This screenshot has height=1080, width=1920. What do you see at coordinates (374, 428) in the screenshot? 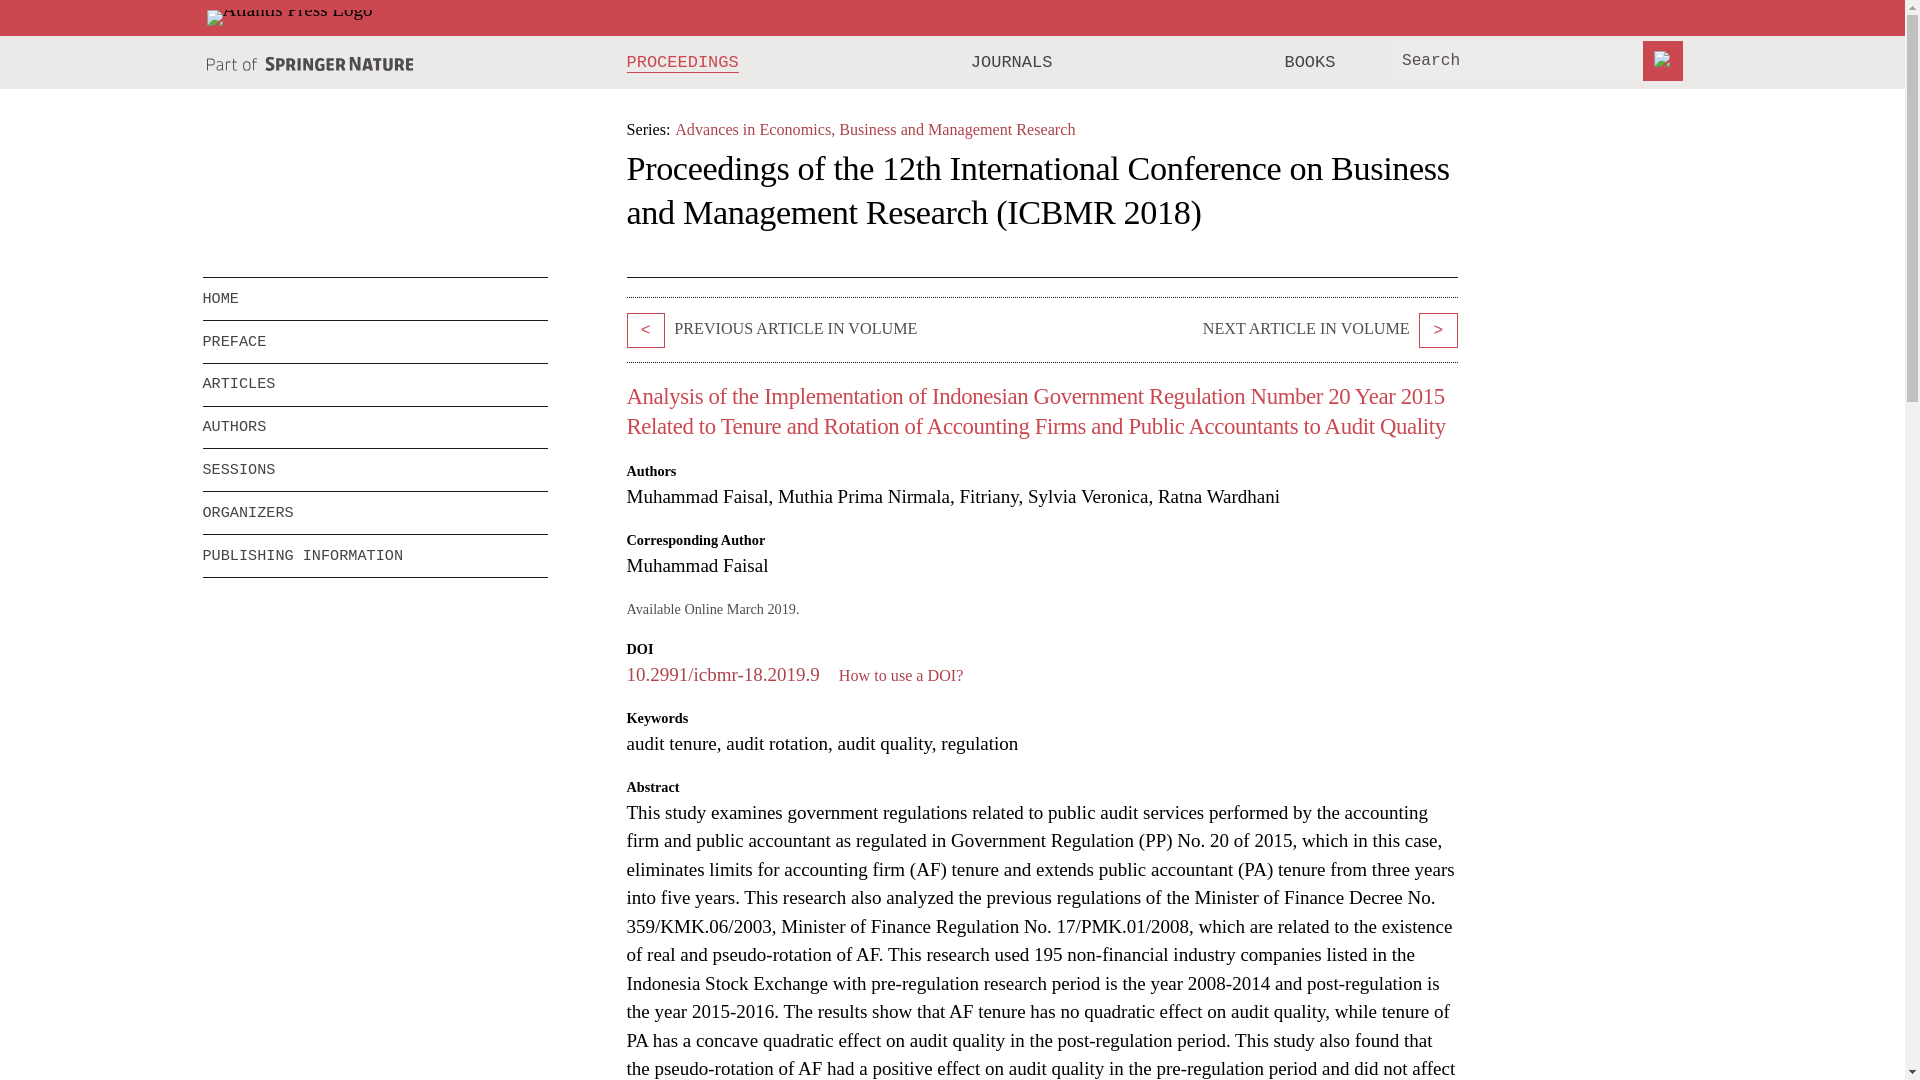
I see `AUTHORS` at bounding box center [374, 428].